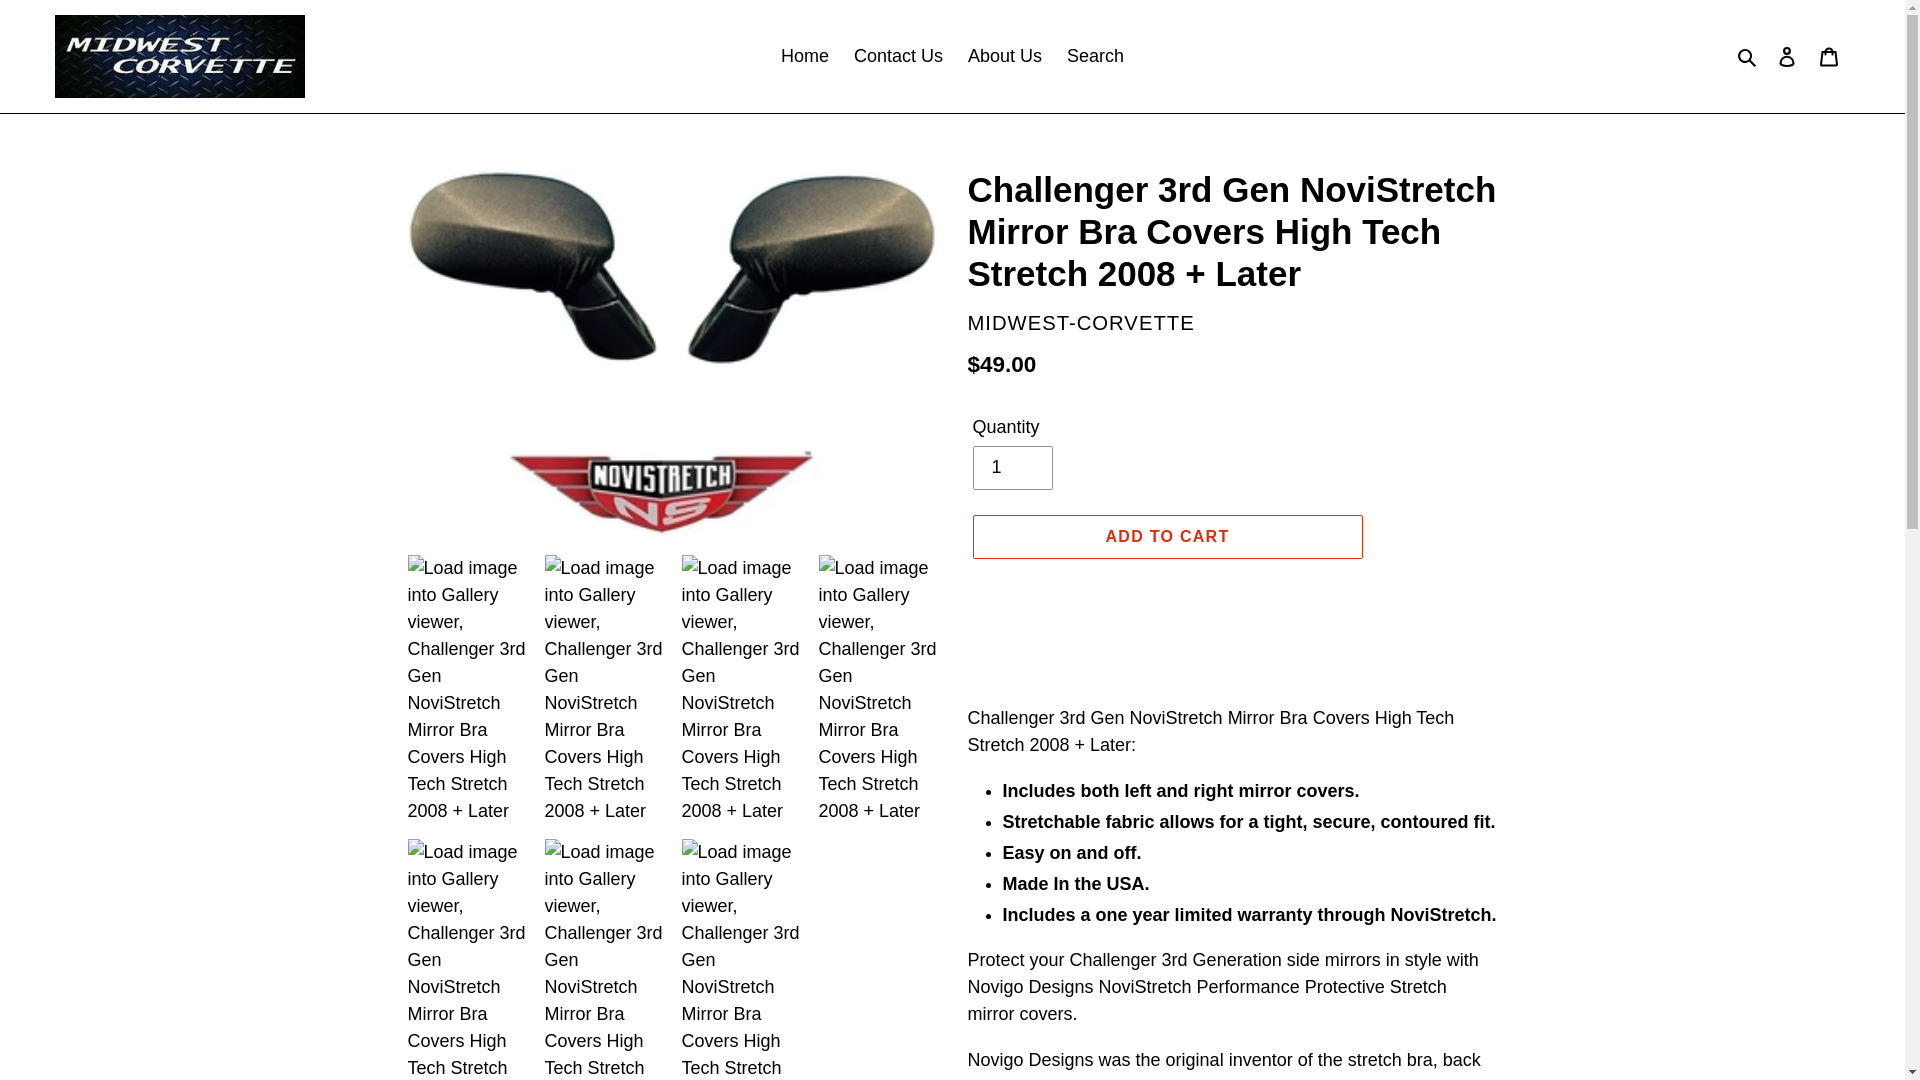 The height and width of the screenshot is (1080, 1920). What do you see at coordinates (1829, 56) in the screenshot?
I see `Cart` at bounding box center [1829, 56].